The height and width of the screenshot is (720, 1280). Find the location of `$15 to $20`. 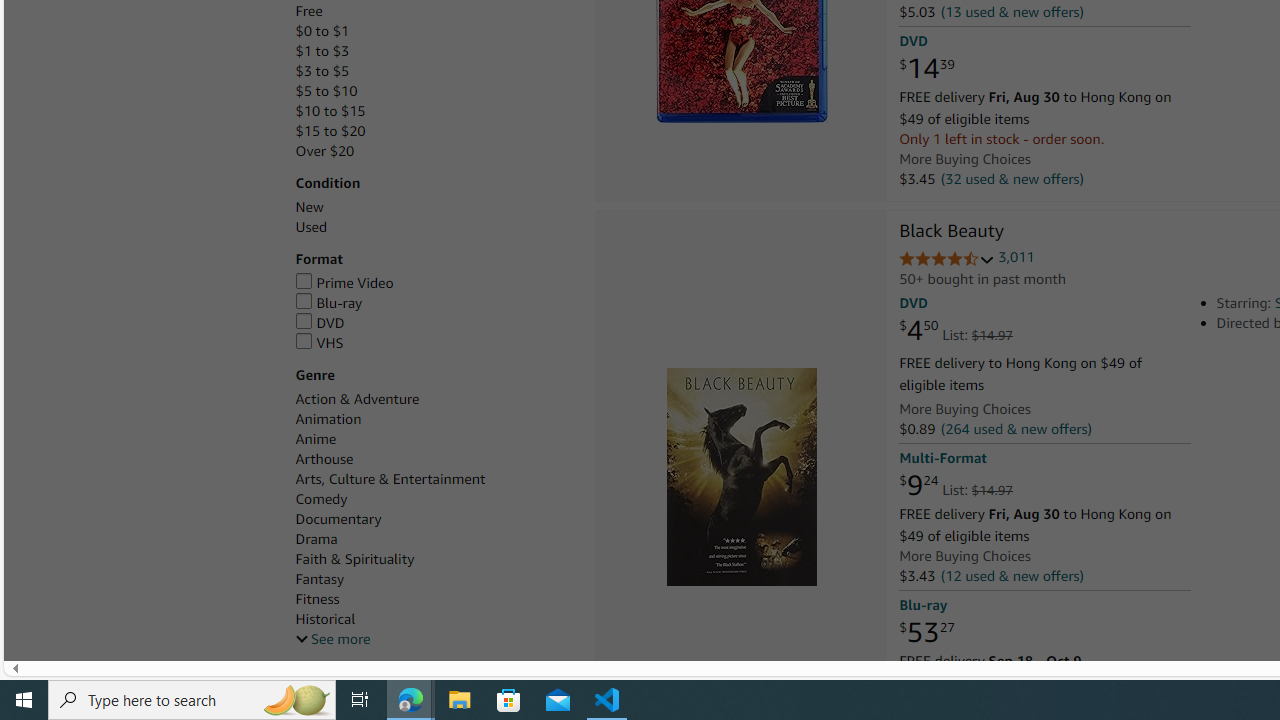

$15 to $20 is located at coordinates (330, 131).